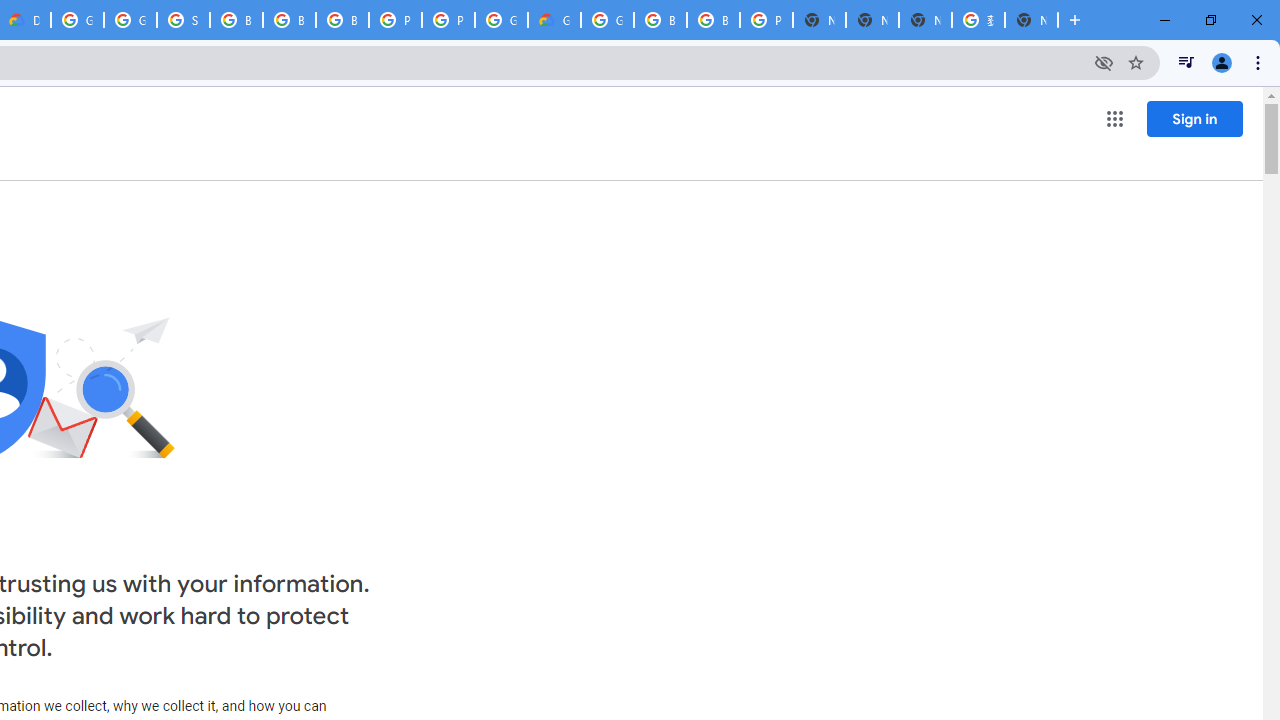 Image resolution: width=1280 pixels, height=720 pixels. What do you see at coordinates (1031, 20) in the screenshot?
I see `New Tab` at bounding box center [1031, 20].